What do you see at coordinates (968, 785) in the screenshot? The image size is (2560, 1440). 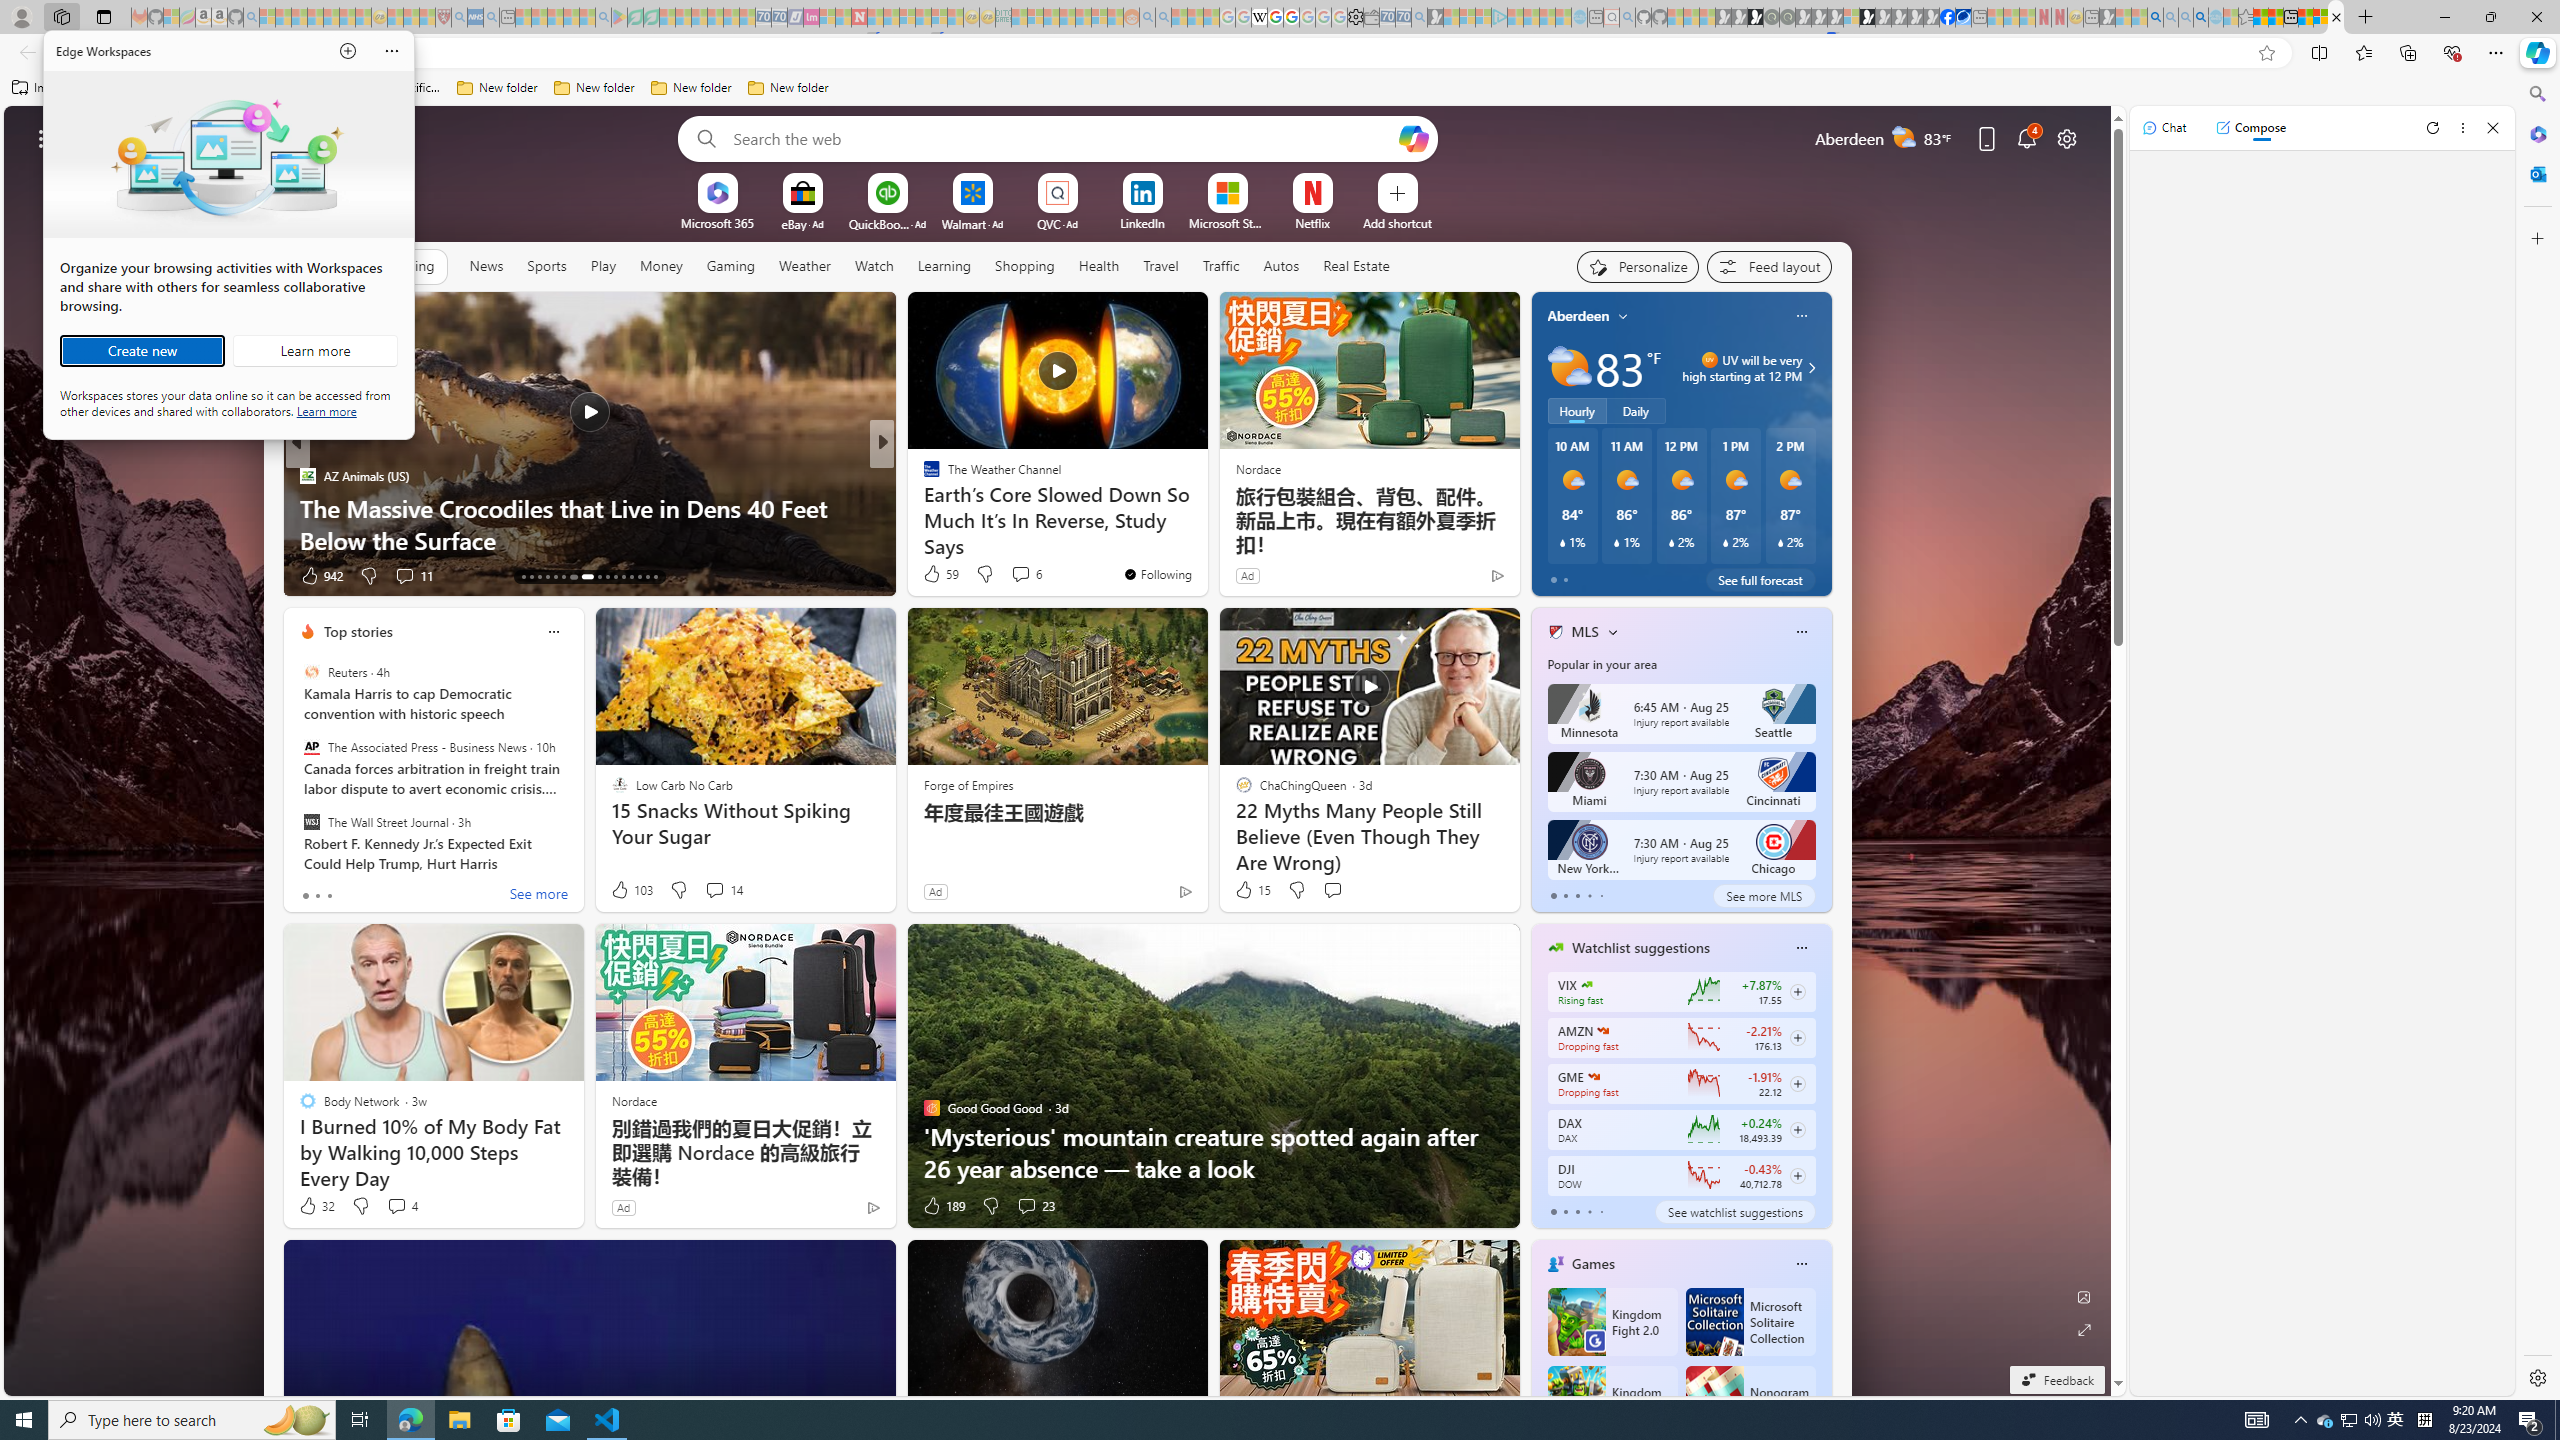 I see `Forge of Empires` at bounding box center [968, 785].